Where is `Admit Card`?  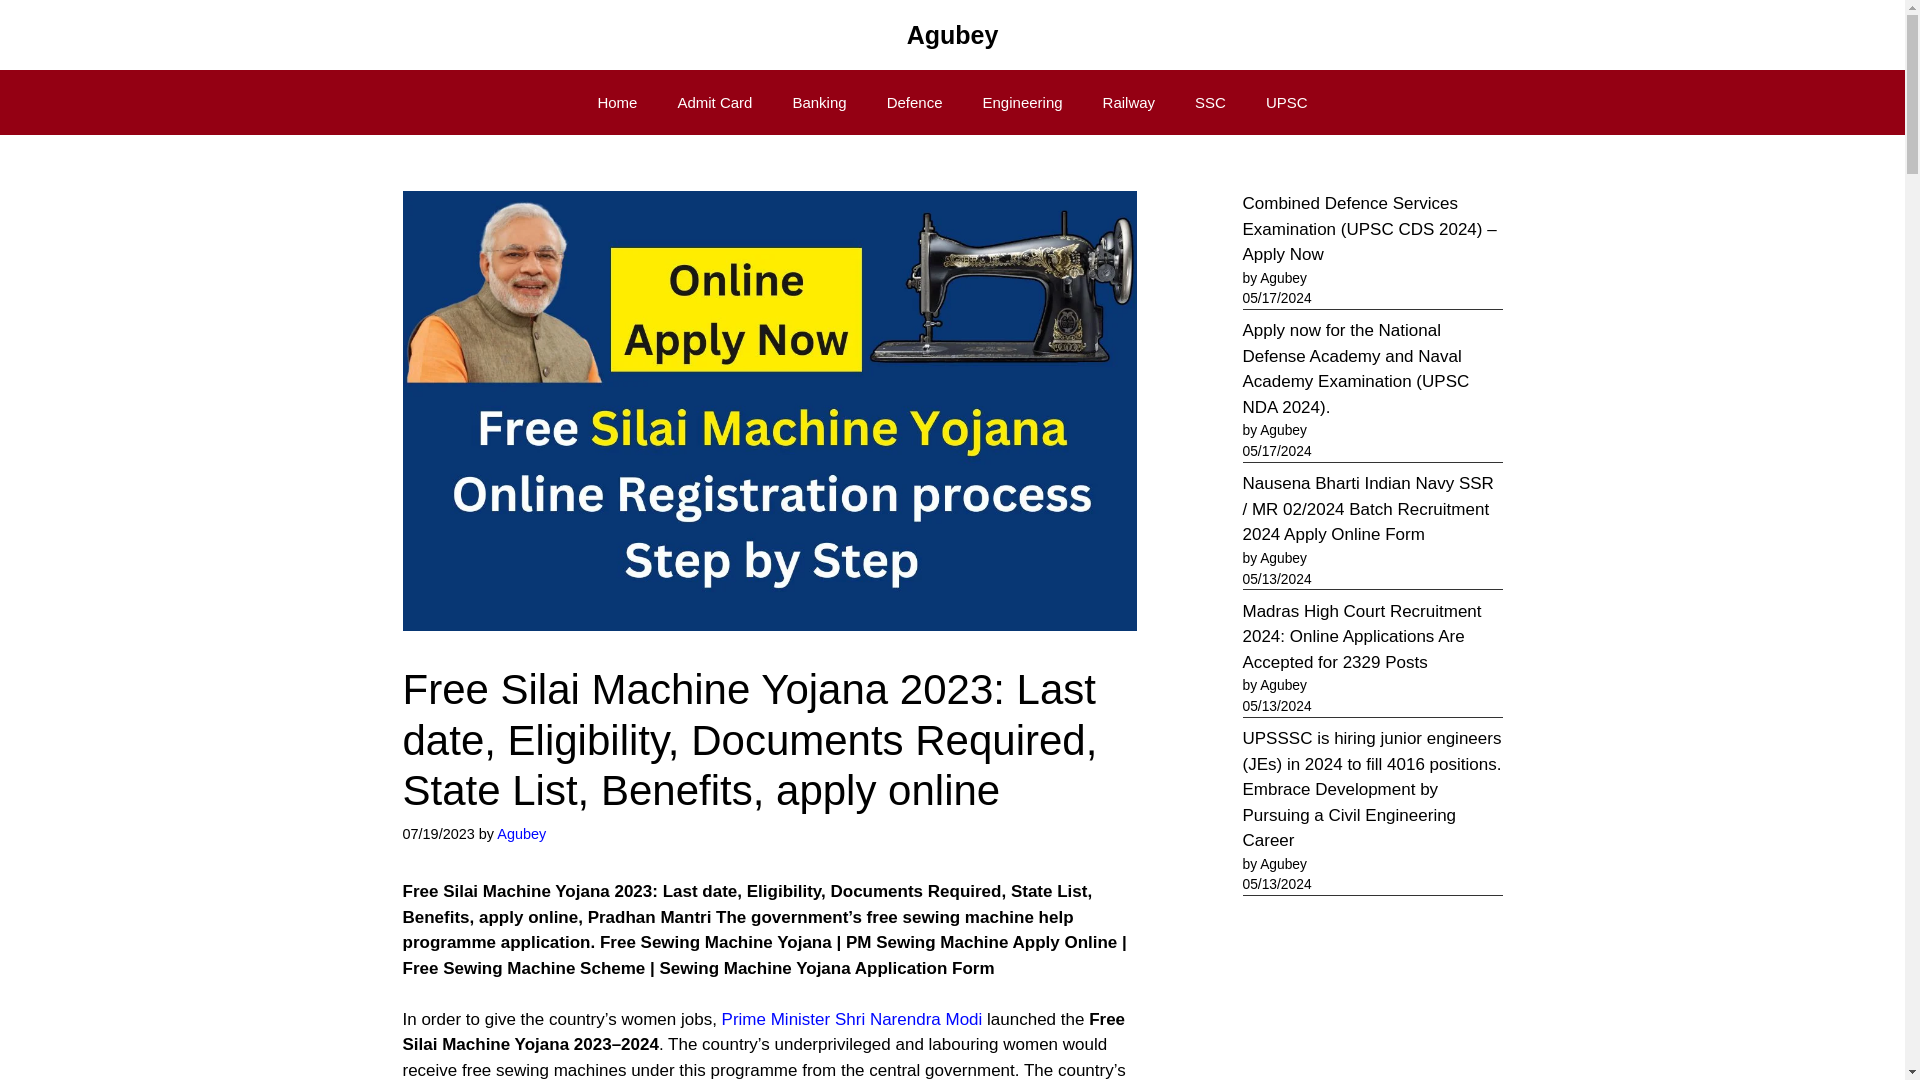
Admit Card is located at coordinates (714, 102).